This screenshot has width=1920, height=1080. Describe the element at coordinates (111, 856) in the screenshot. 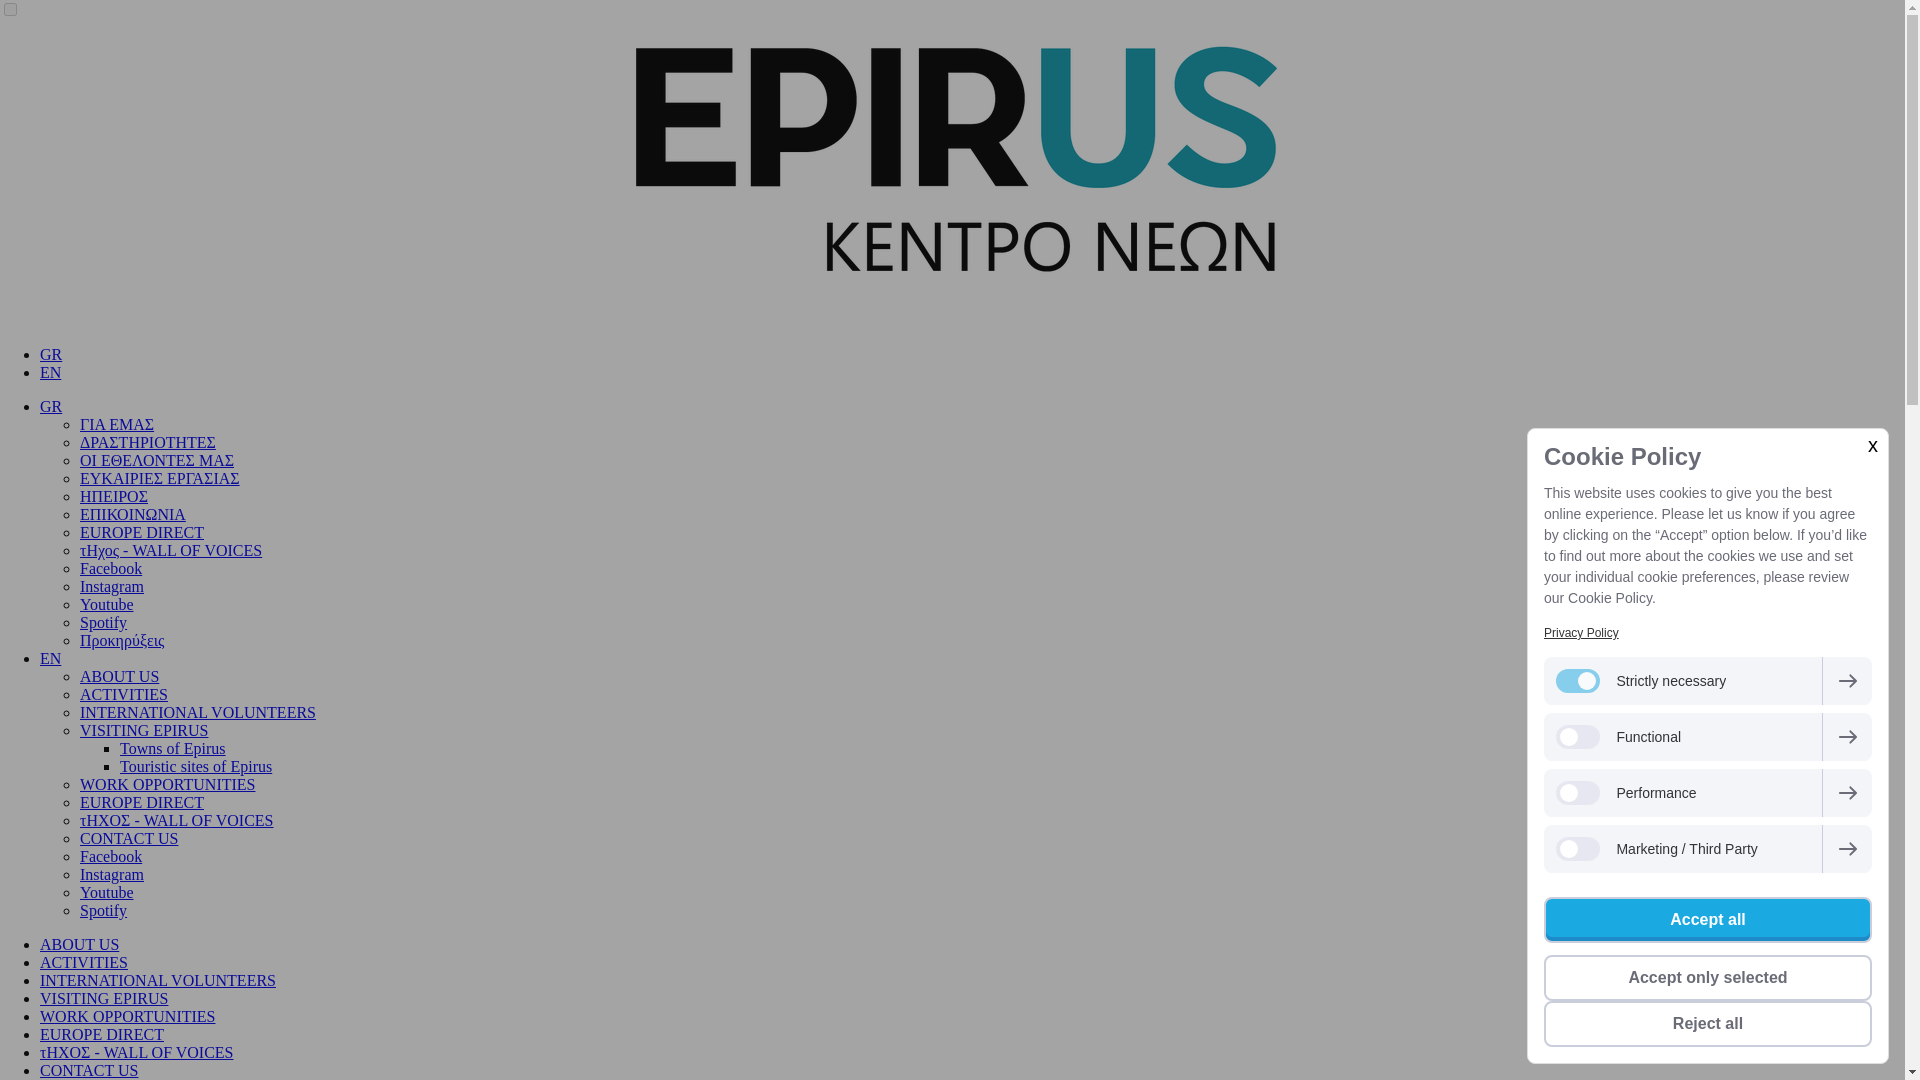

I see `Facebook` at that location.